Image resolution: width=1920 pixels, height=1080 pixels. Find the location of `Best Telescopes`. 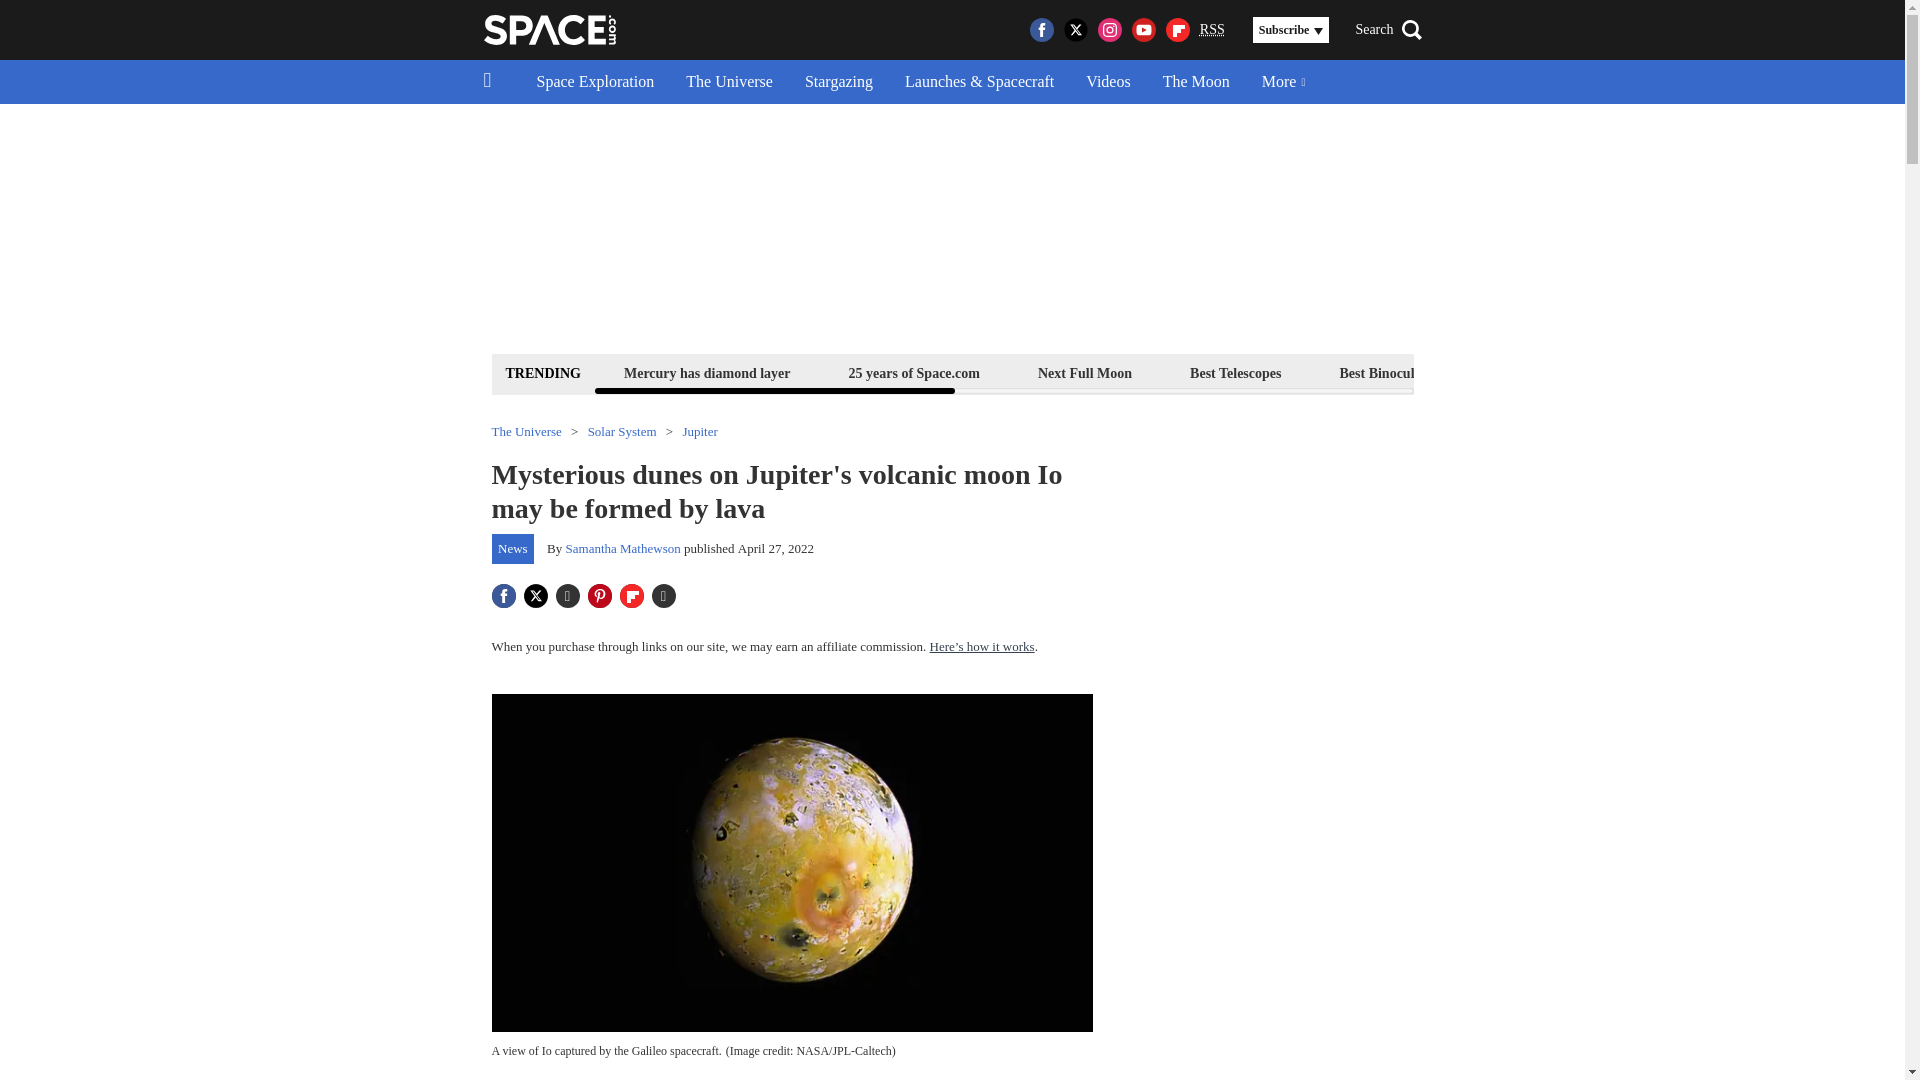

Best Telescopes is located at coordinates (1235, 372).